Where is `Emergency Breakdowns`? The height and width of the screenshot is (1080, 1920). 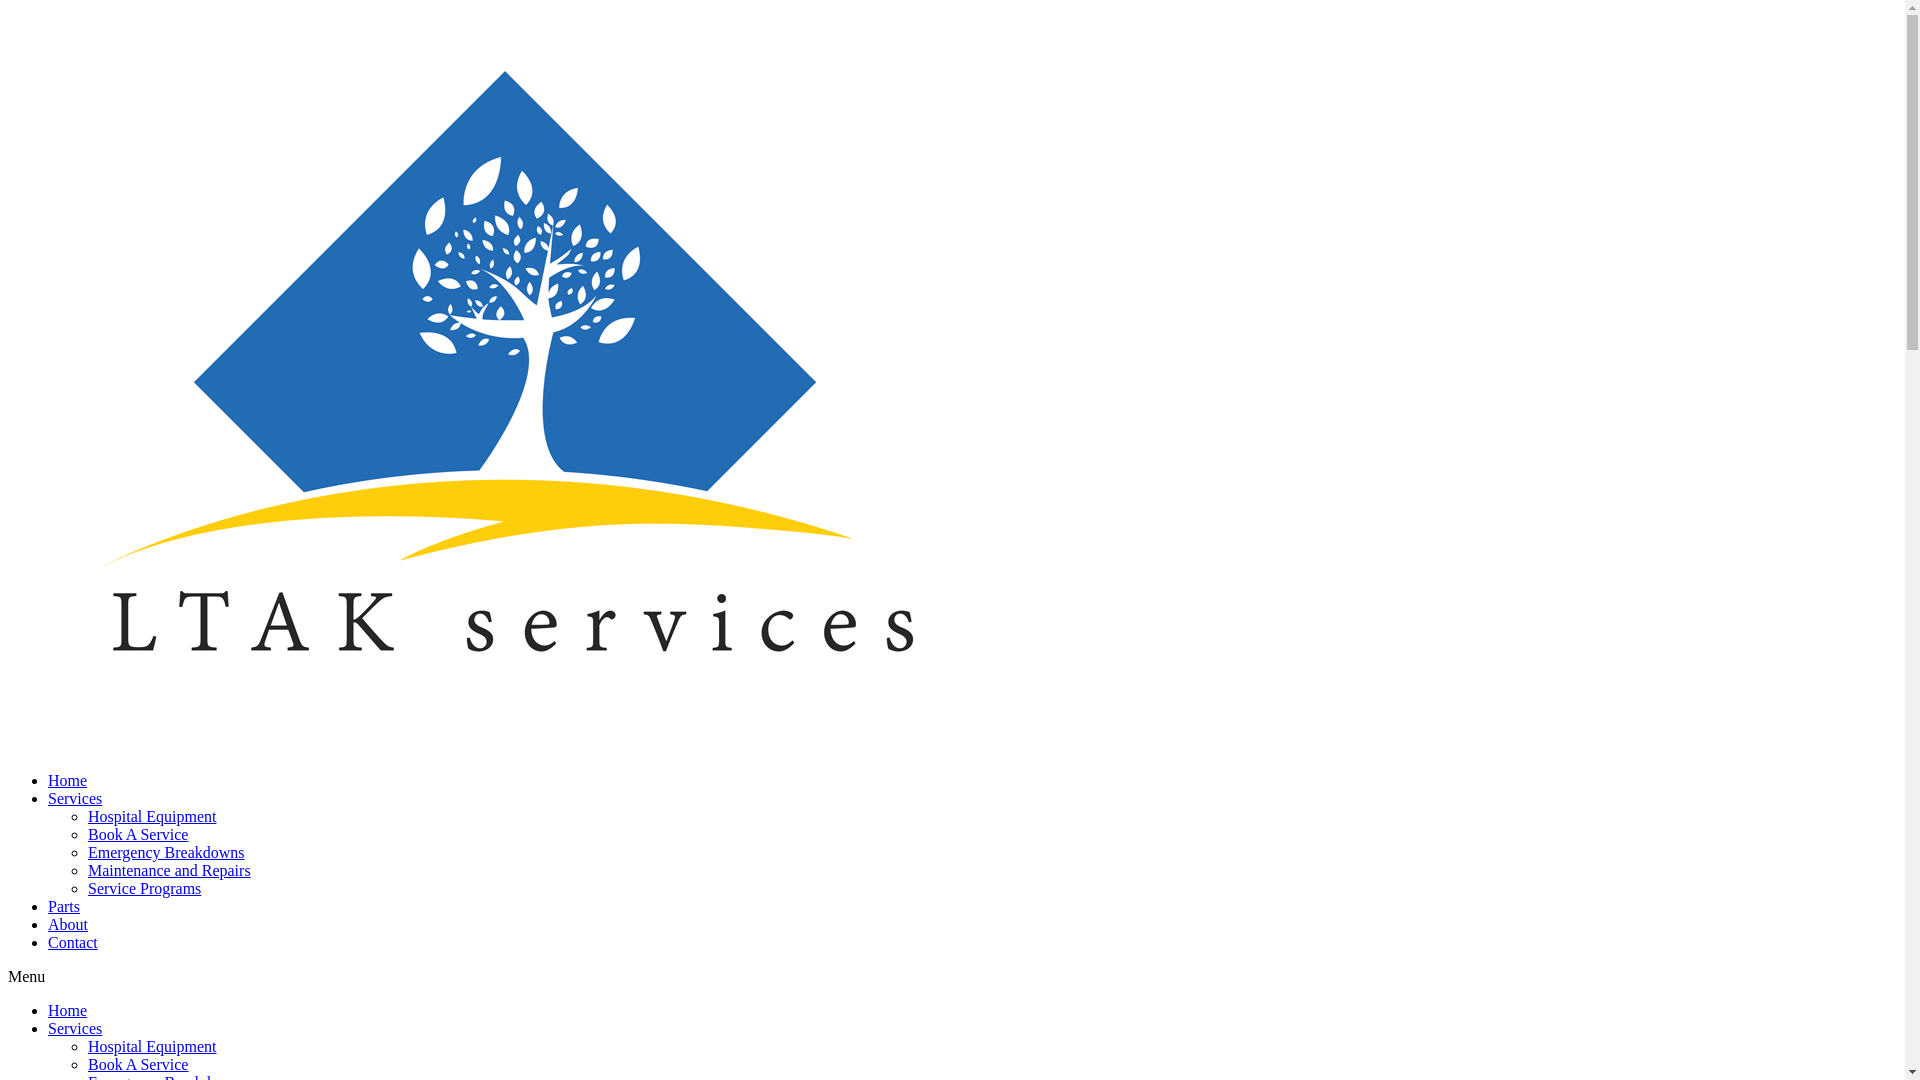 Emergency Breakdowns is located at coordinates (166, 852).